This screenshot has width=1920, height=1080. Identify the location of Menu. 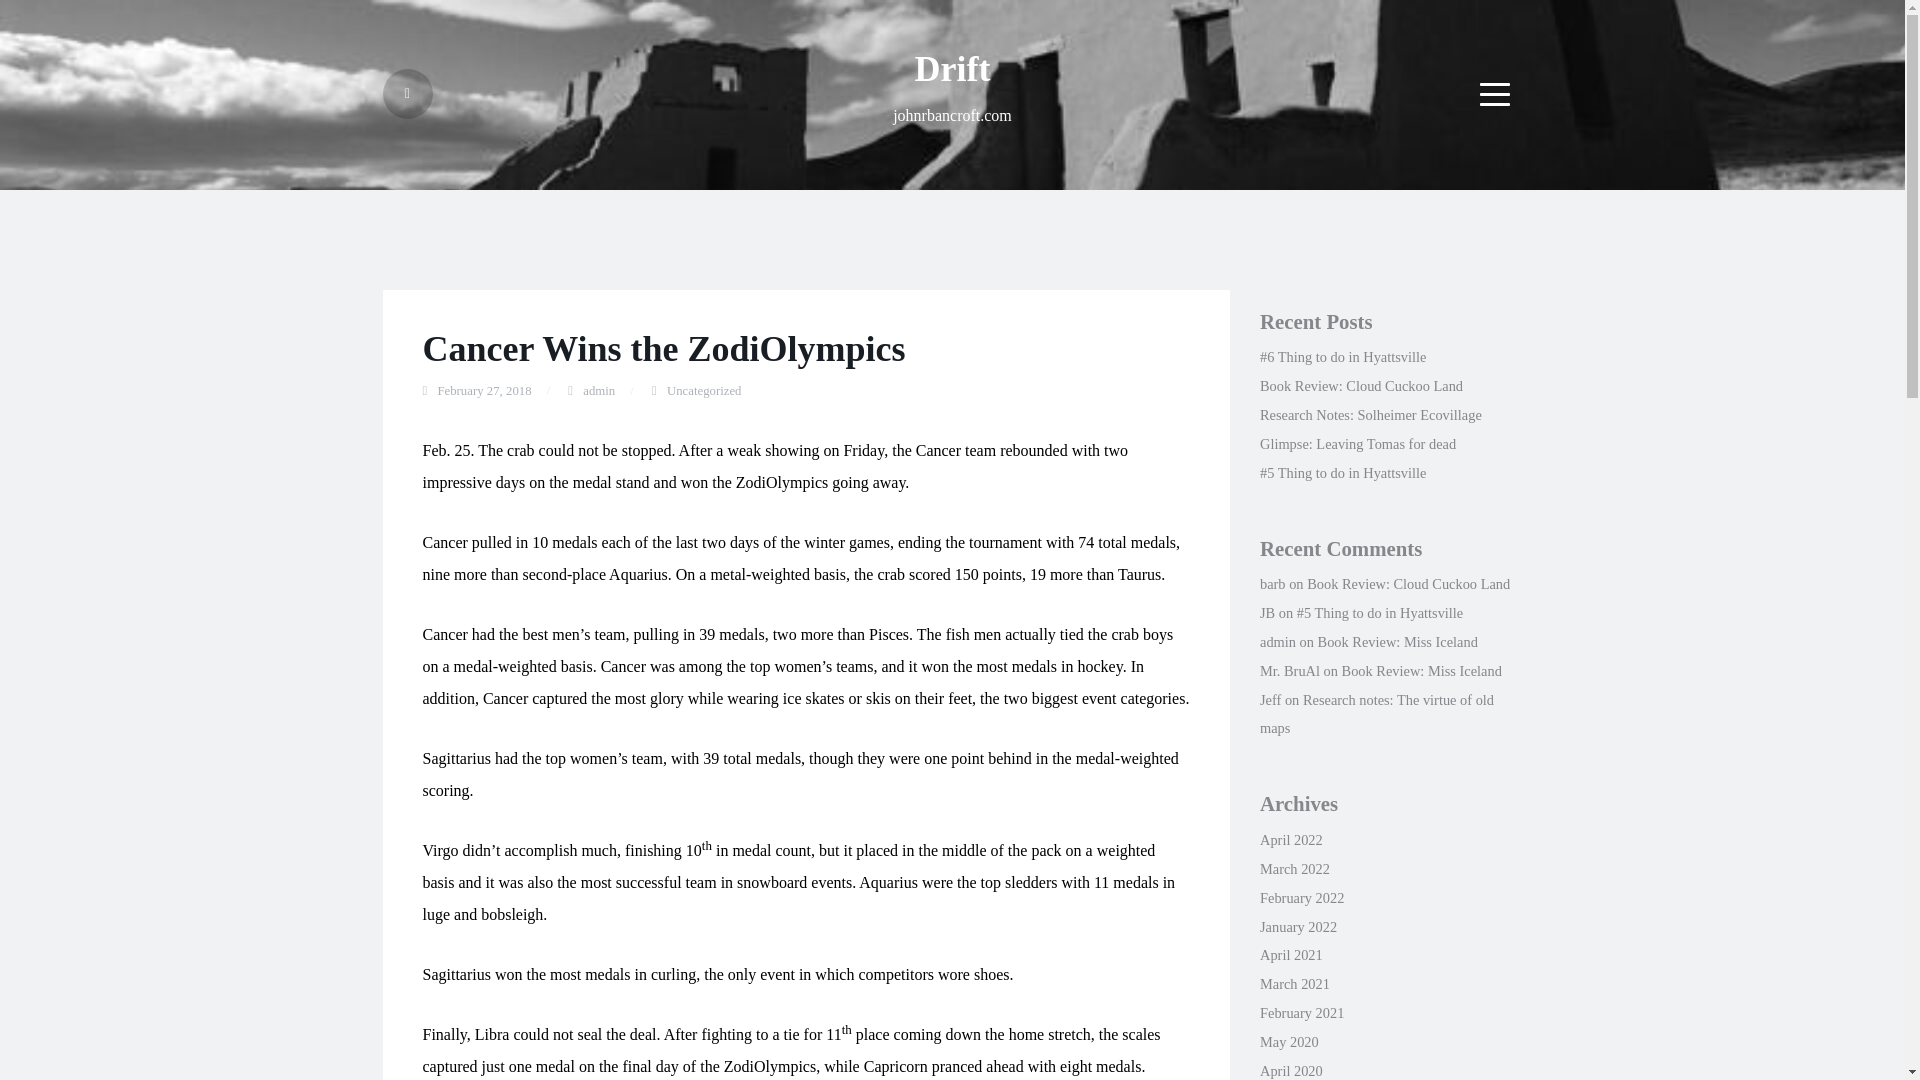
(1495, 94).